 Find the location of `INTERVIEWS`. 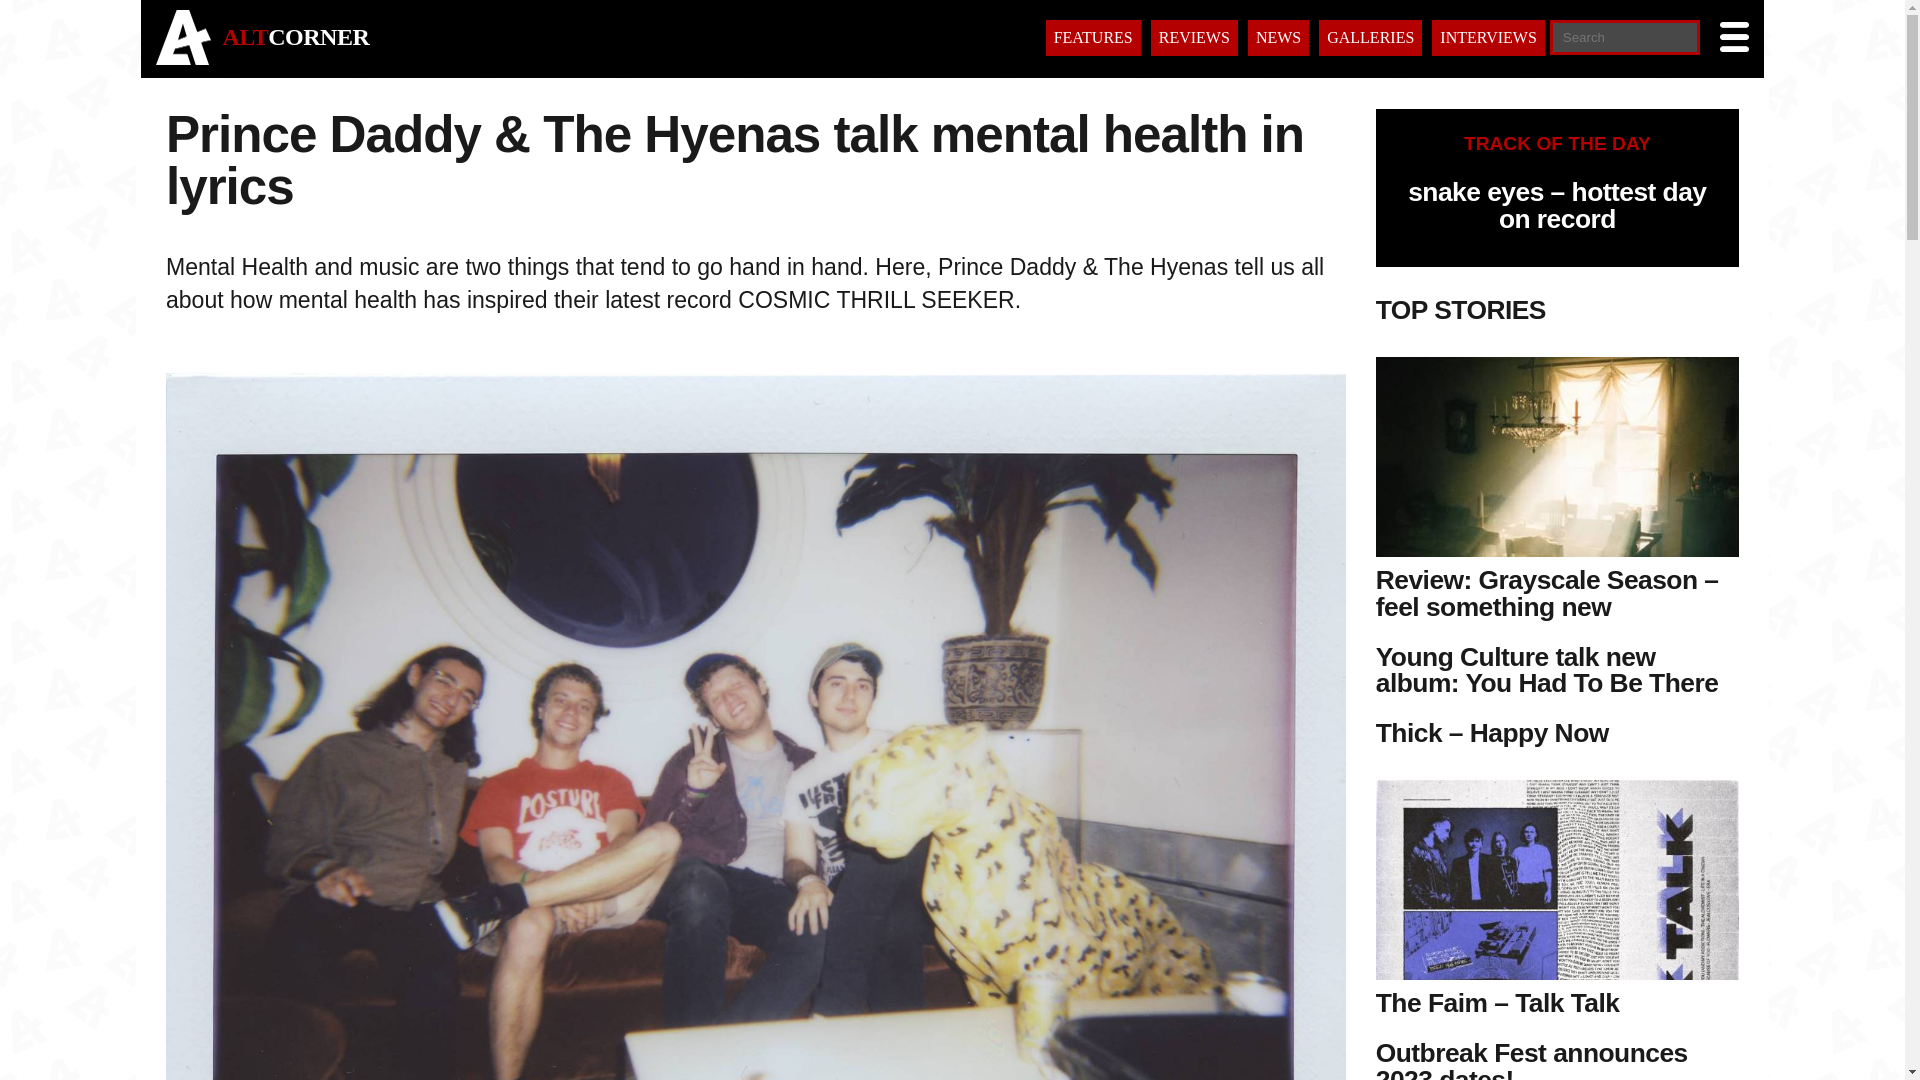

INTERVIEWS is located at coordinates (1488, 38).